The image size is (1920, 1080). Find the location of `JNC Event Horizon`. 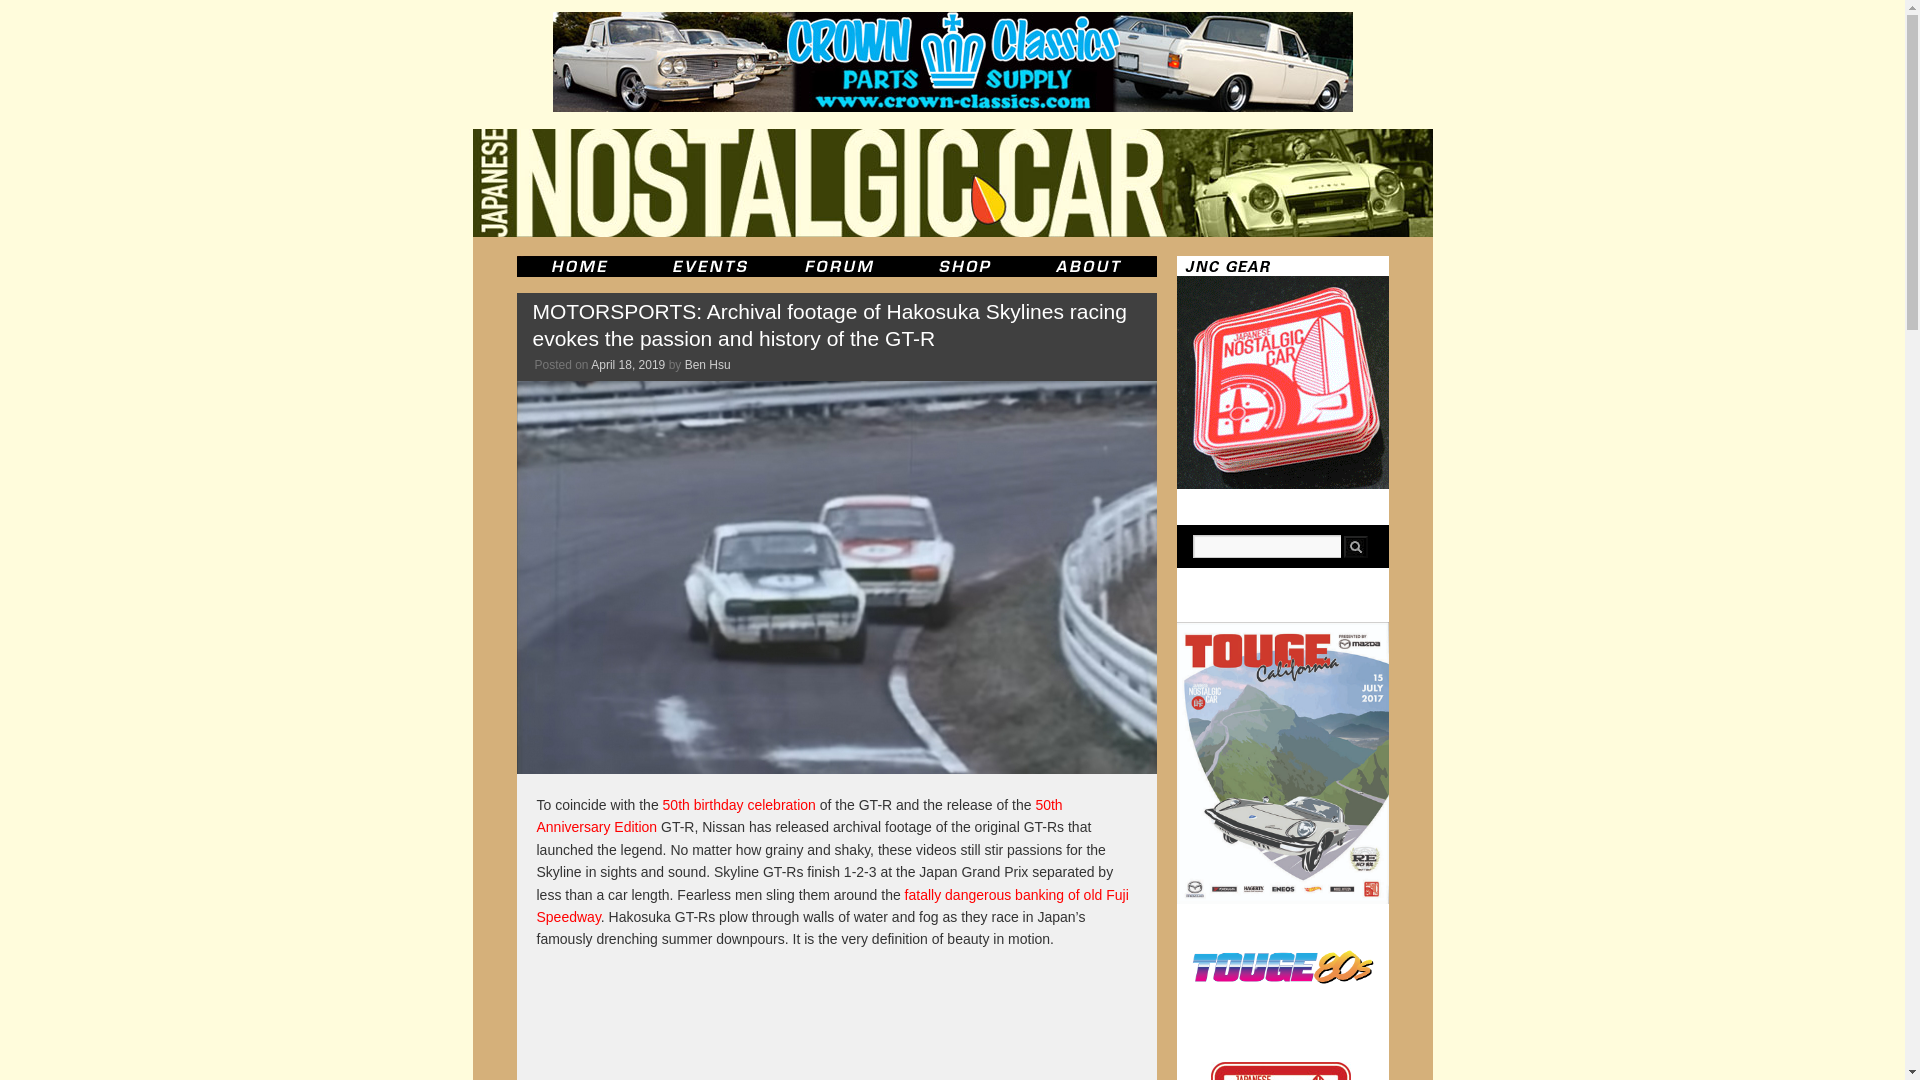

JNC Event Horizon is located at coordinates (709, 266).